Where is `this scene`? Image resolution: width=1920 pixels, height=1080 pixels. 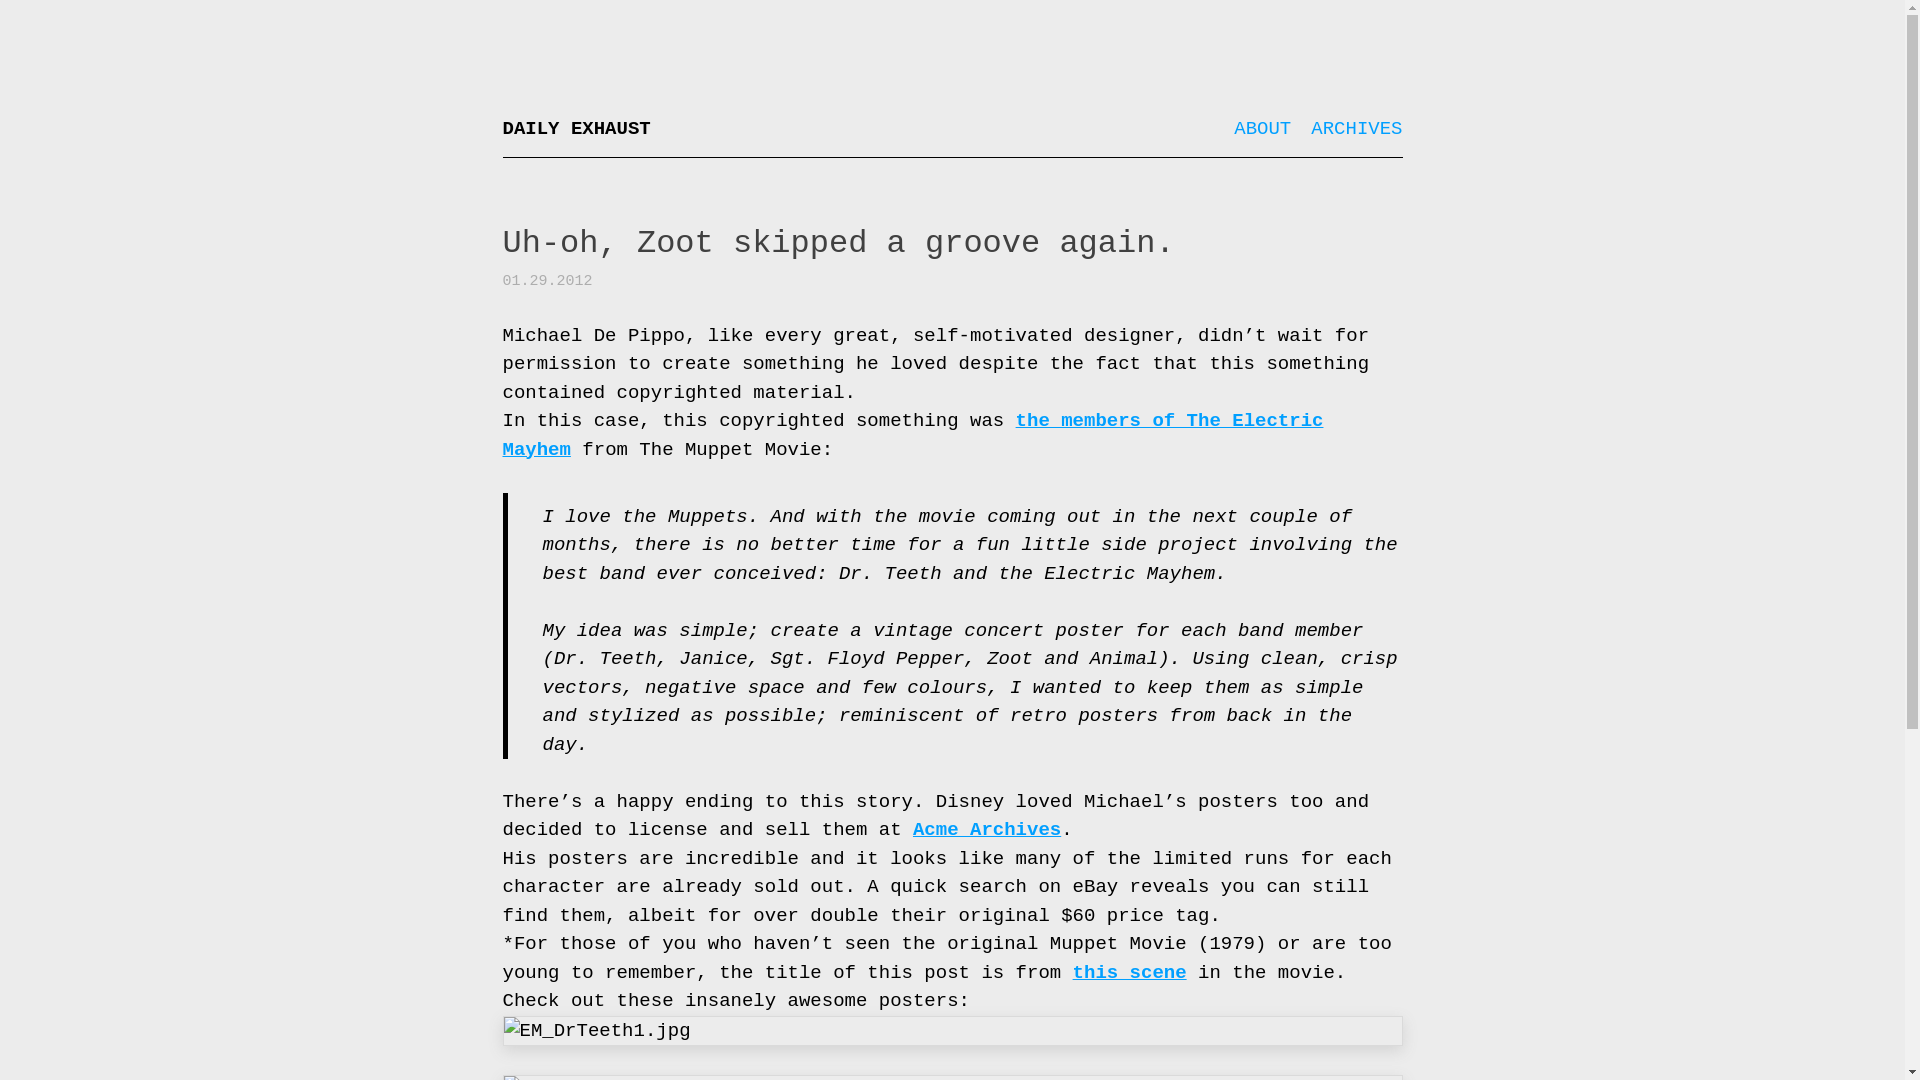
this scene is located at coordinates (1130, 972).